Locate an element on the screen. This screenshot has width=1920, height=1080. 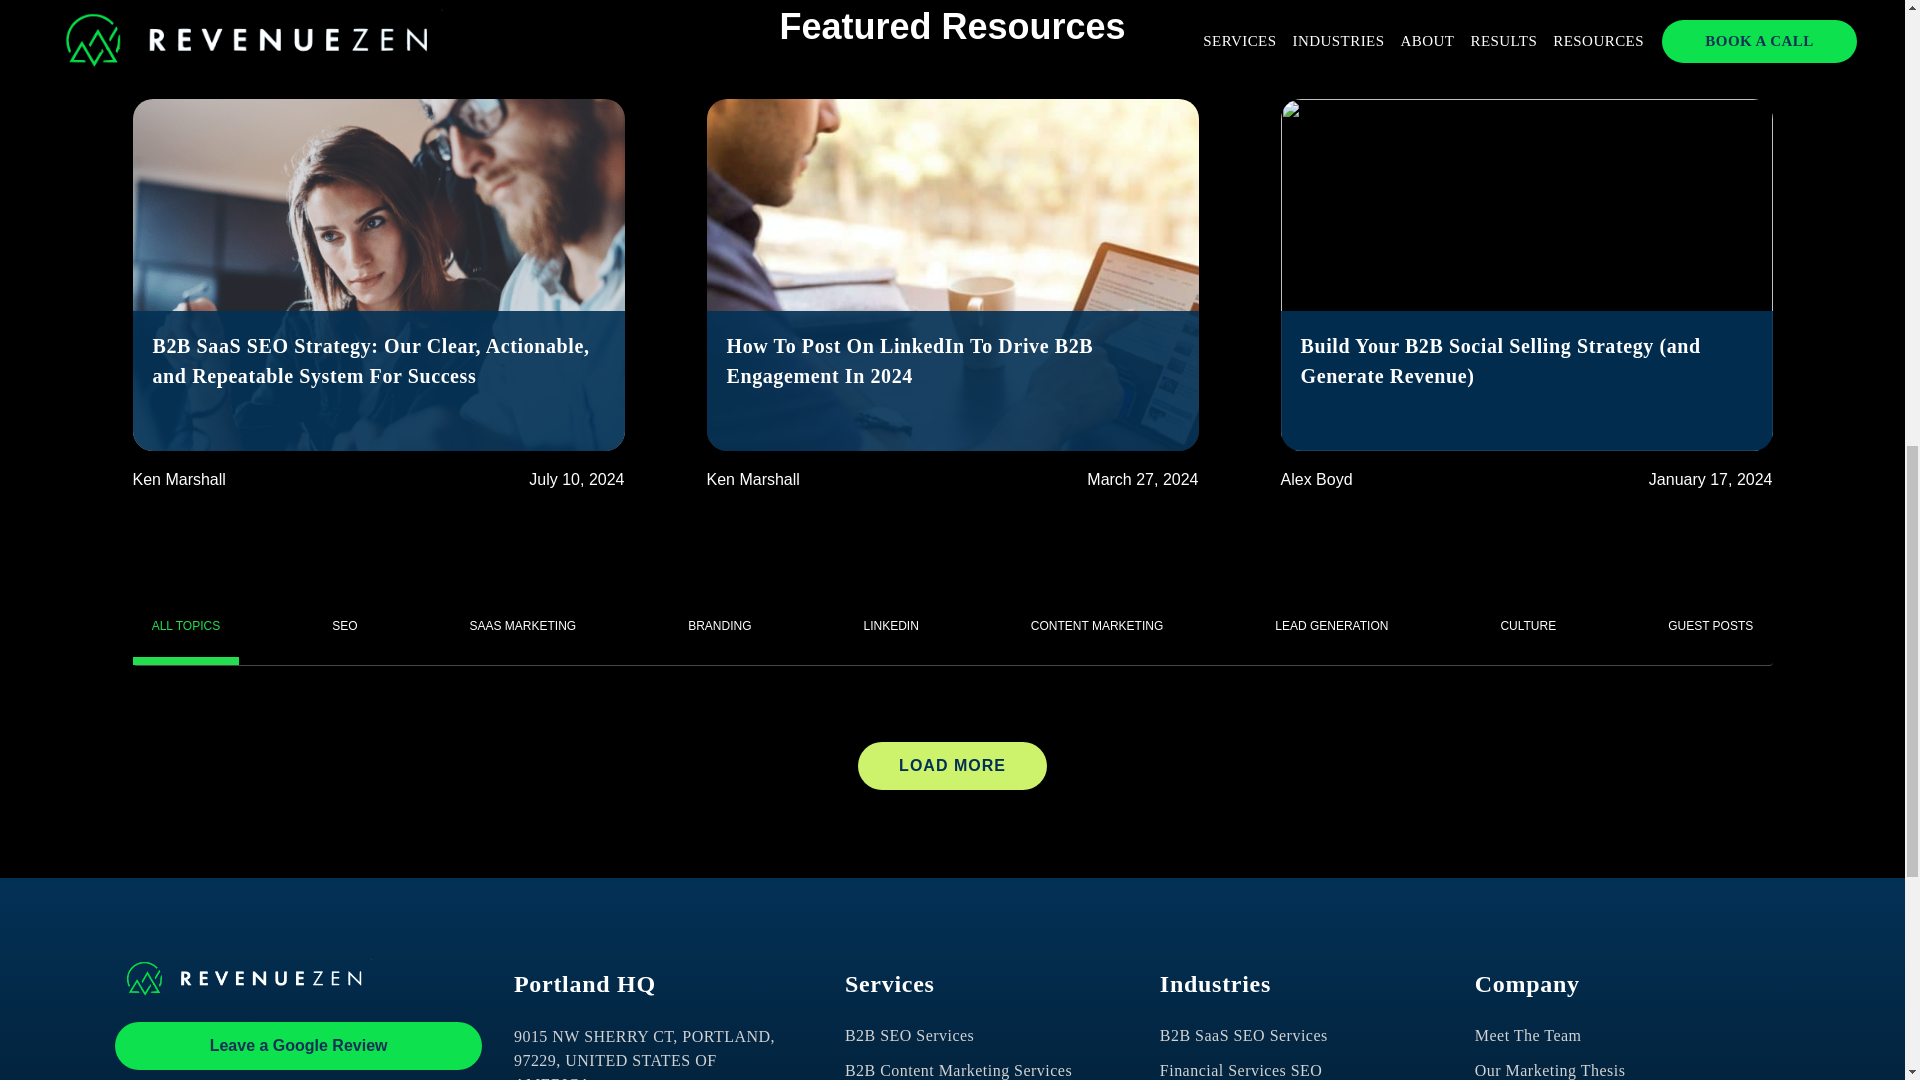
SEO is located at coordinates (344, 622).